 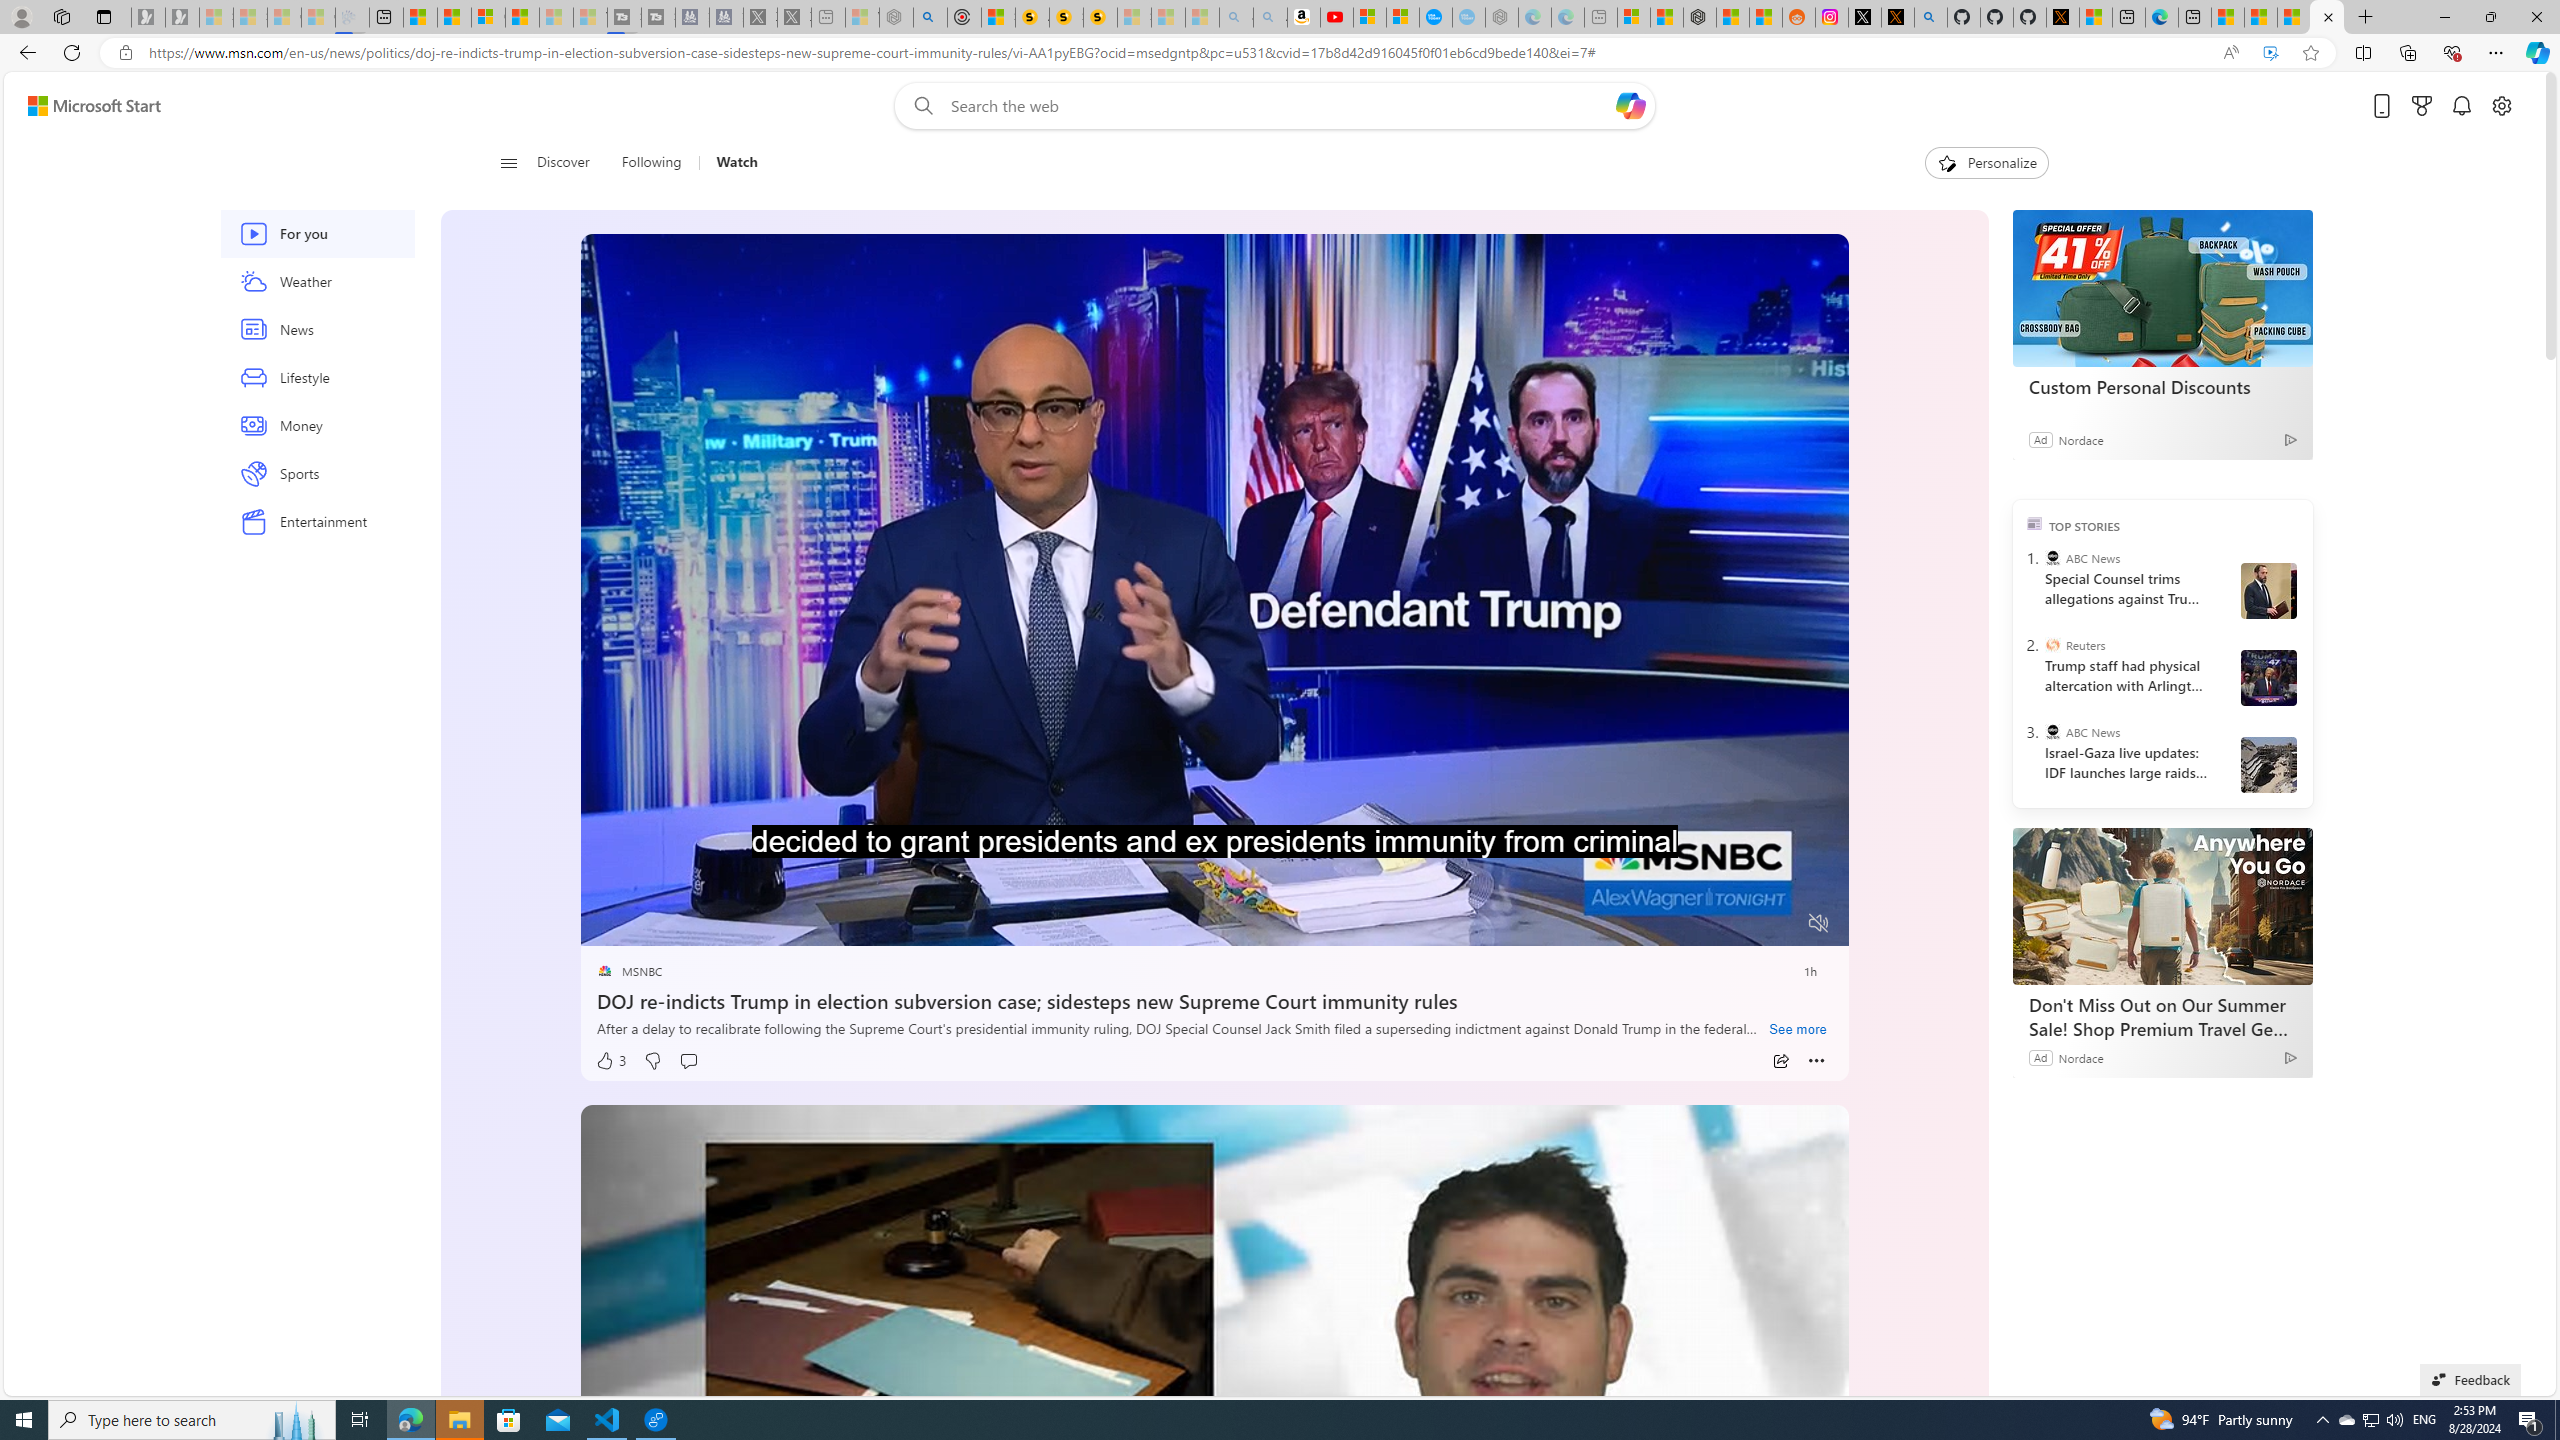 I want to click on Nordace - Duffels, so click(x=1700, y=17).